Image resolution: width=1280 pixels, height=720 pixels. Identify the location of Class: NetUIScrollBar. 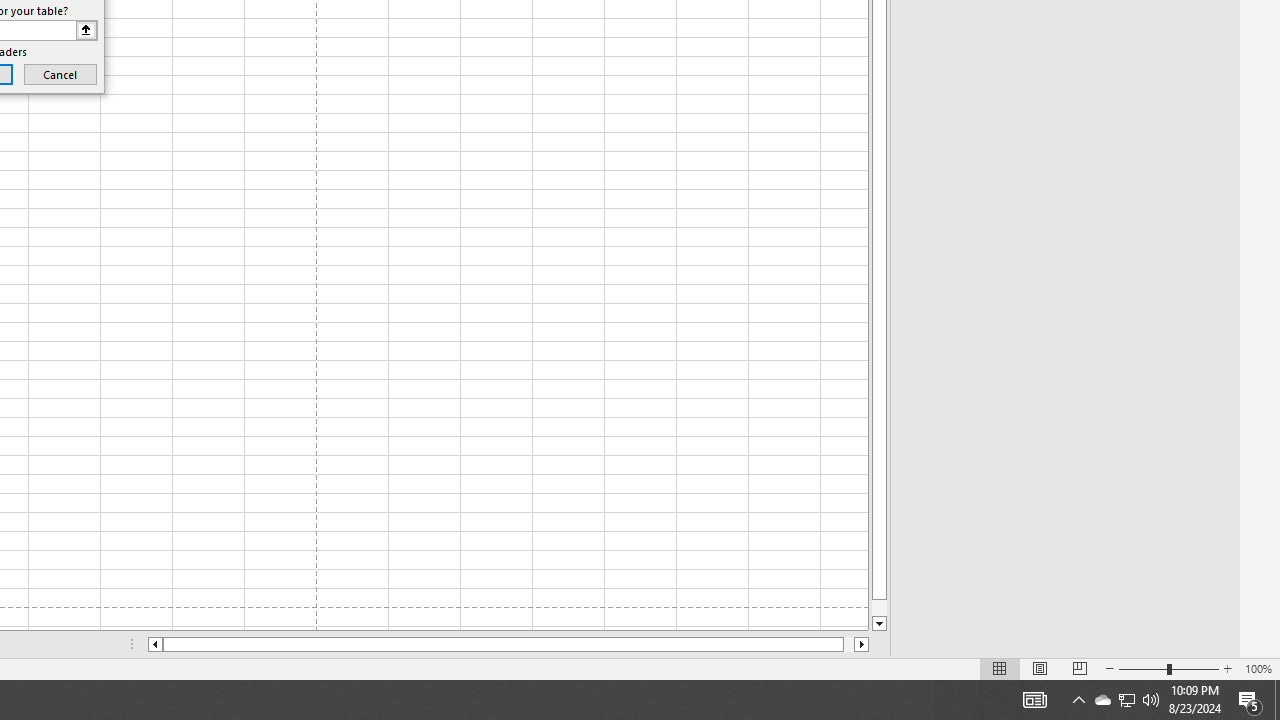
(508, 644).